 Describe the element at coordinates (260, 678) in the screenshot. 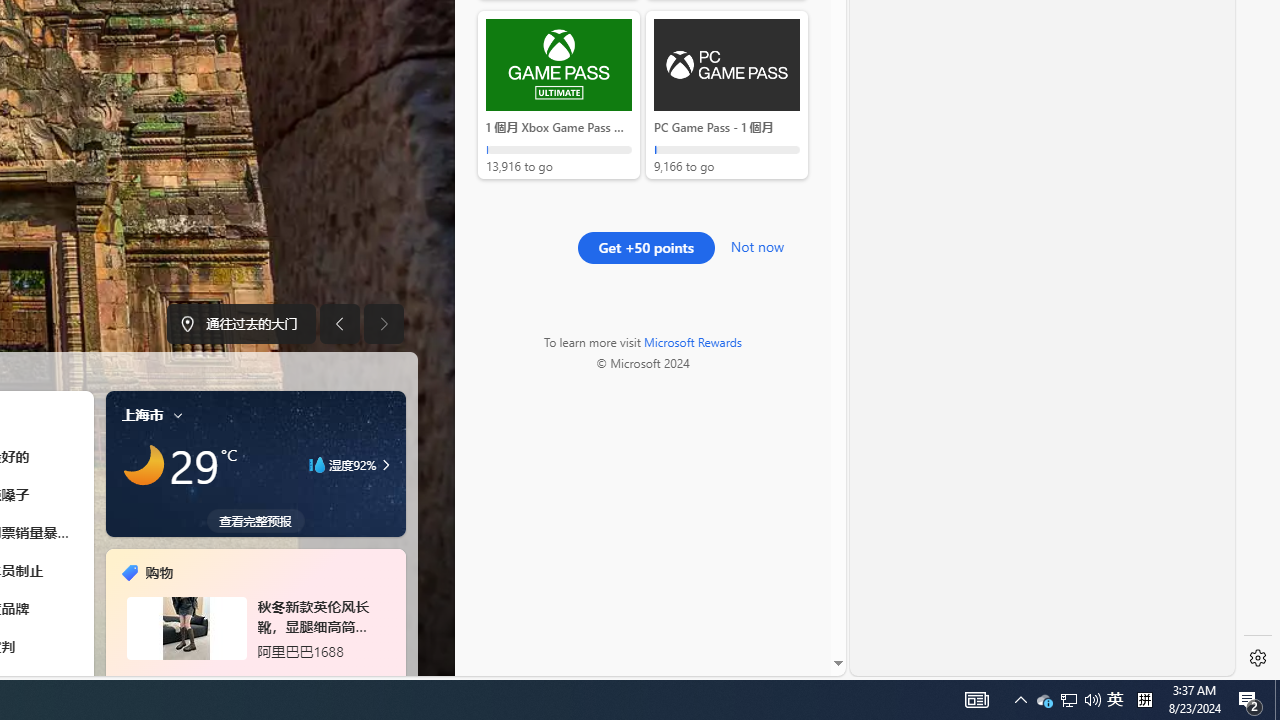

I see `tab-3` at that location.